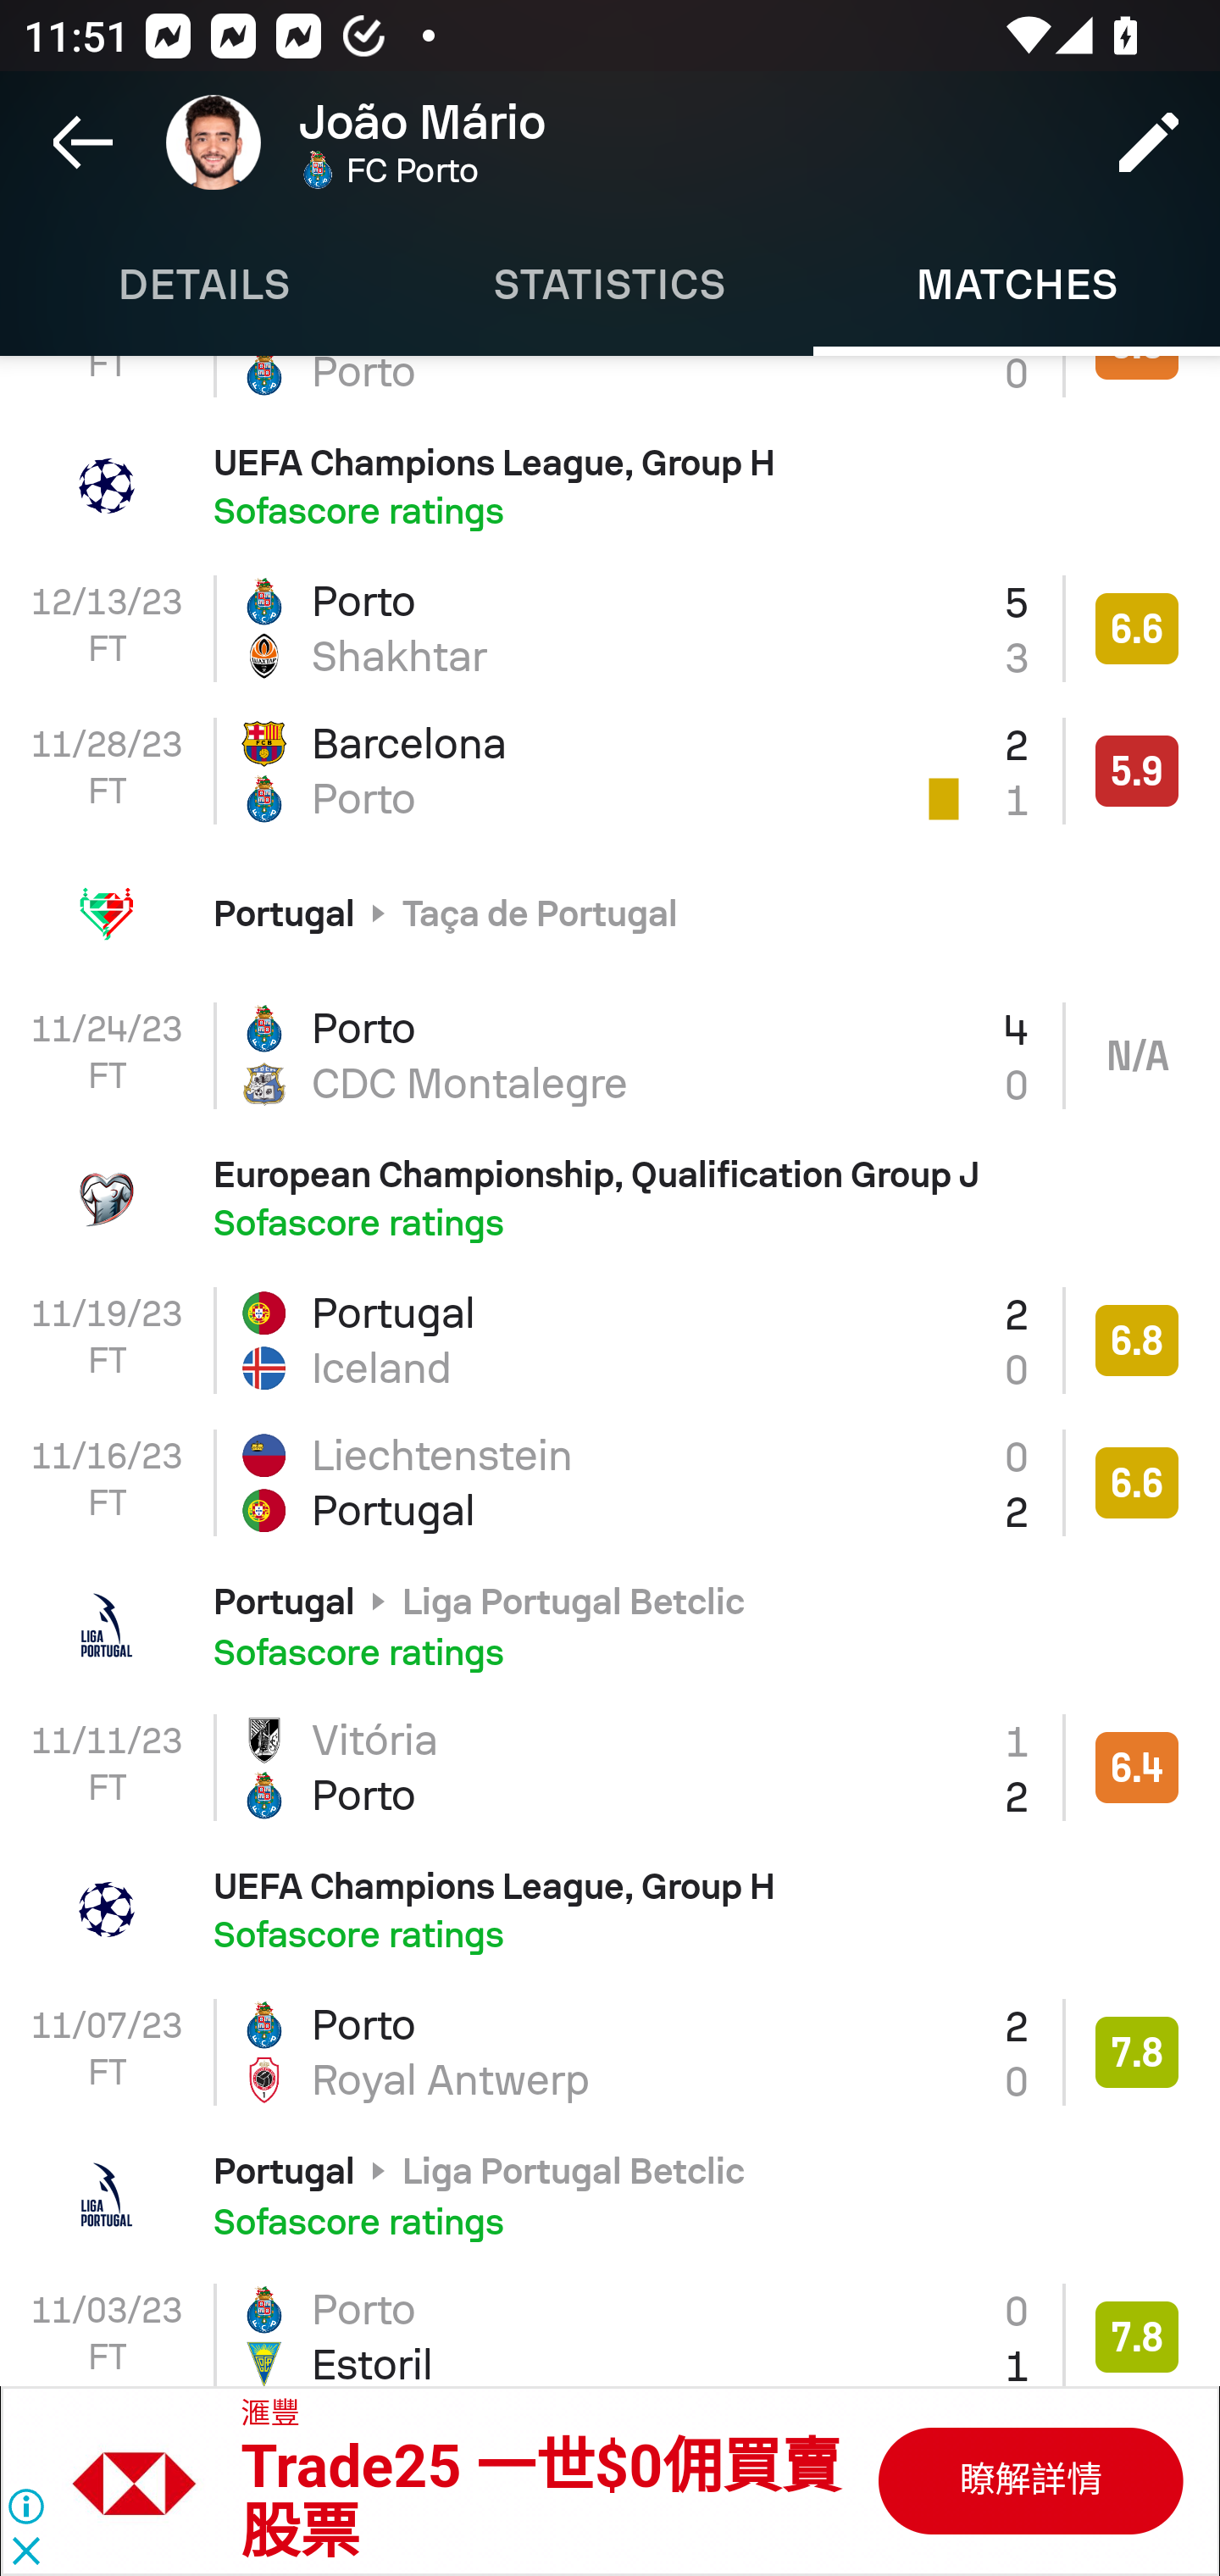  Describe the element at coordinates (610, 913) in the screenshot. I see `Portugal Taça de Portugal` at that location.